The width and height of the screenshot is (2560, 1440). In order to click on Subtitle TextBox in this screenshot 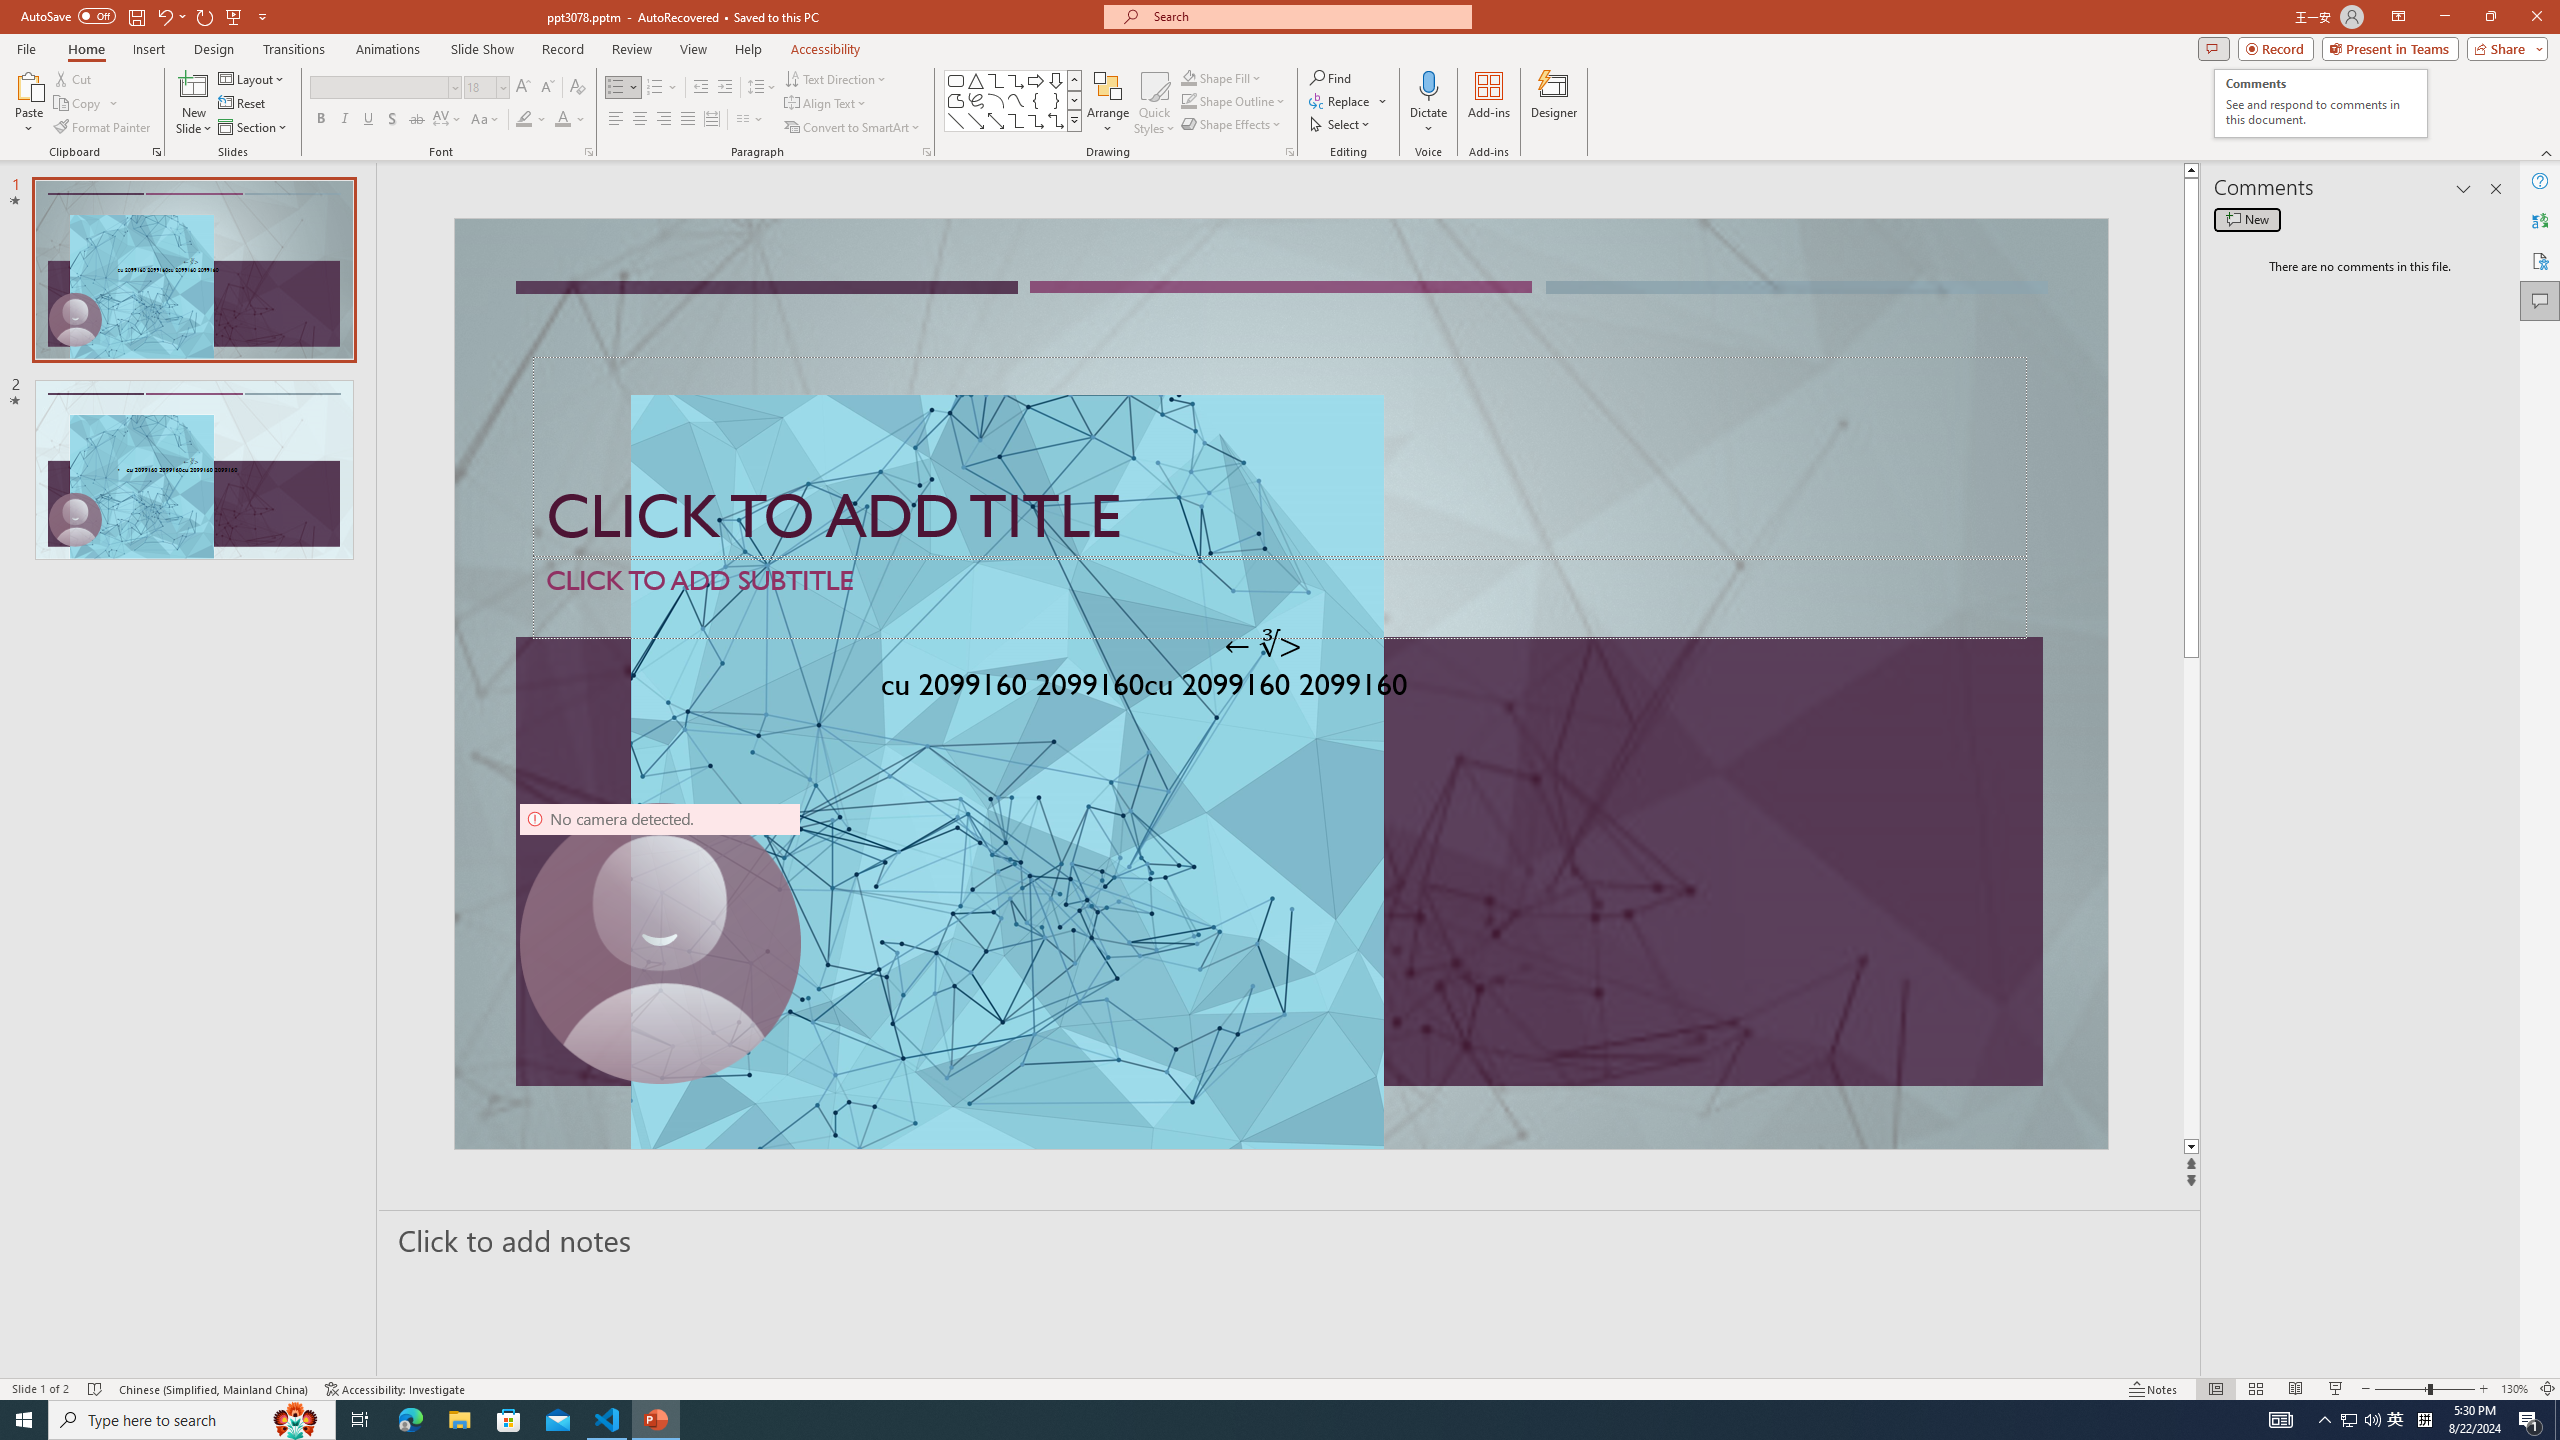, I will do `click(1280, 597)`.